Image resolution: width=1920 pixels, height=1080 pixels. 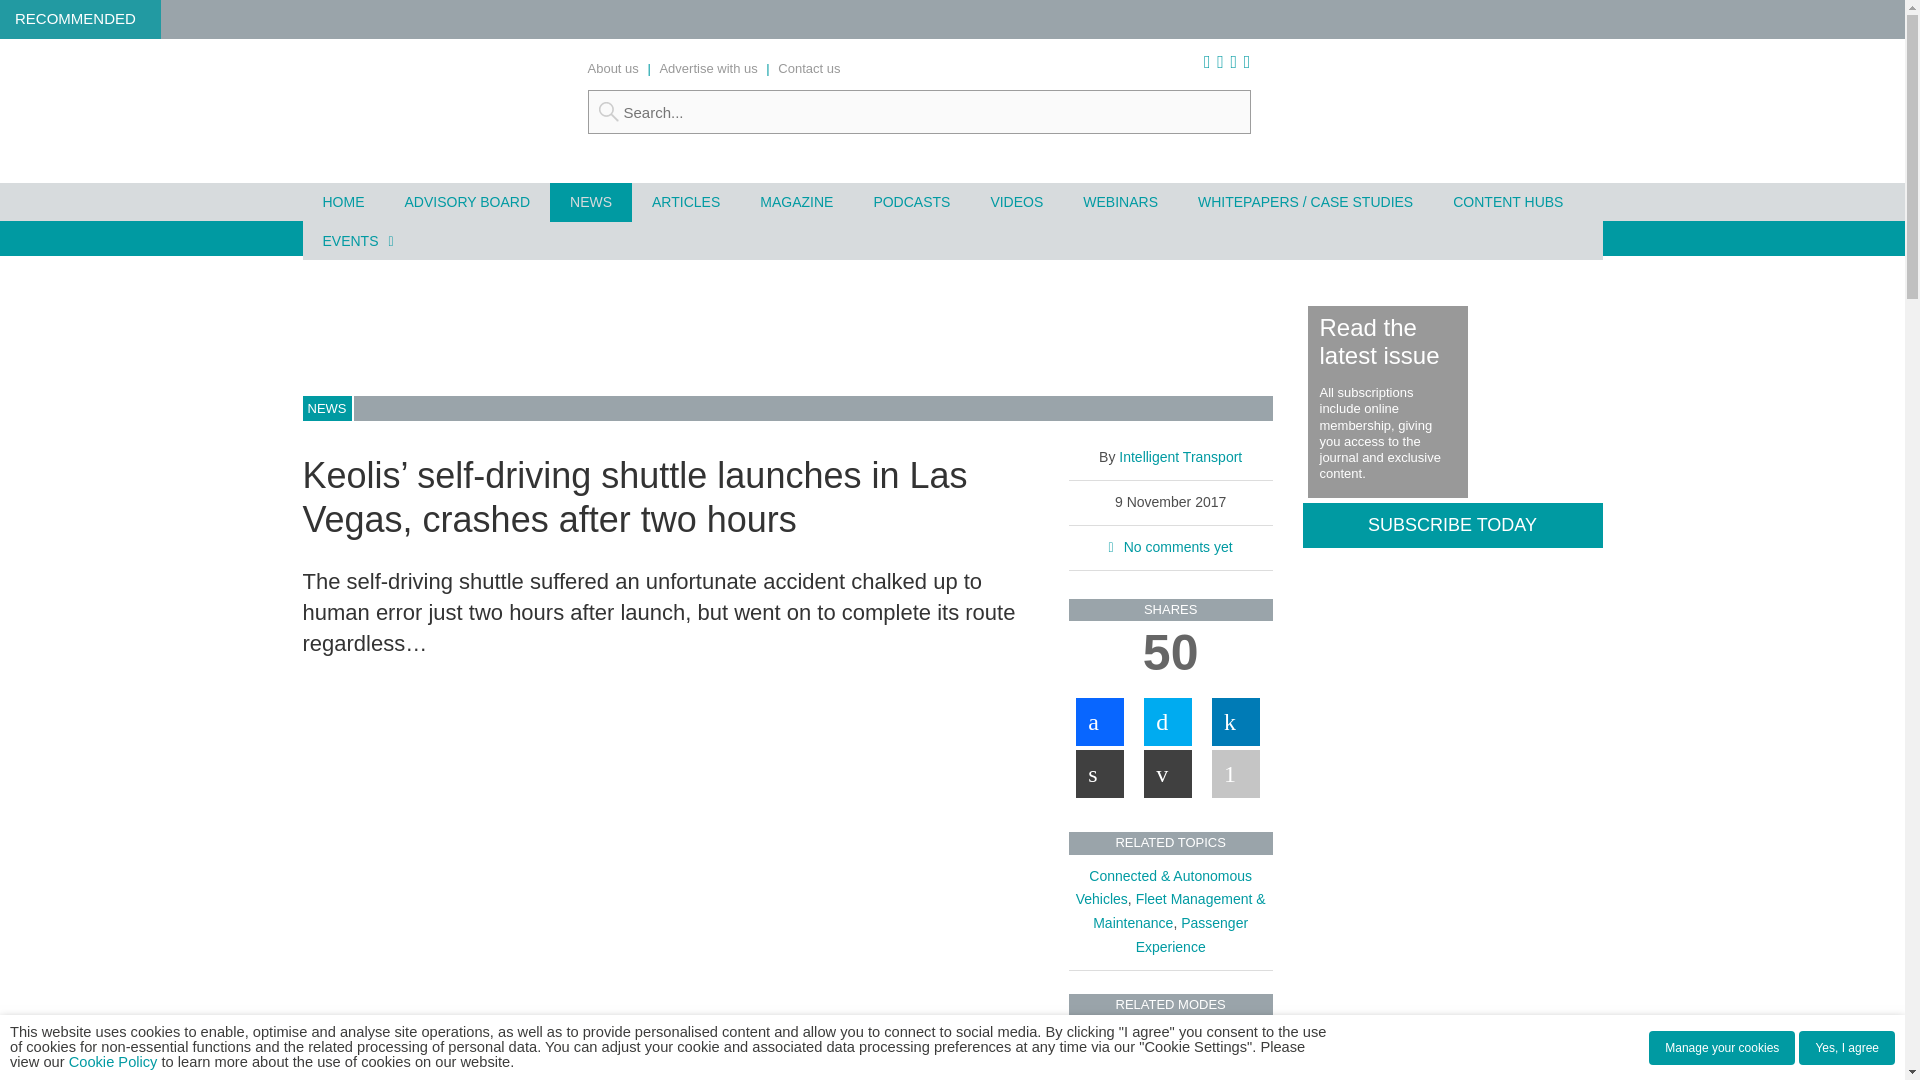 What do you see at coordinates (1016, 202) in the screenshot?
I see `VIDEOS` at bounding box center [1016, 202].